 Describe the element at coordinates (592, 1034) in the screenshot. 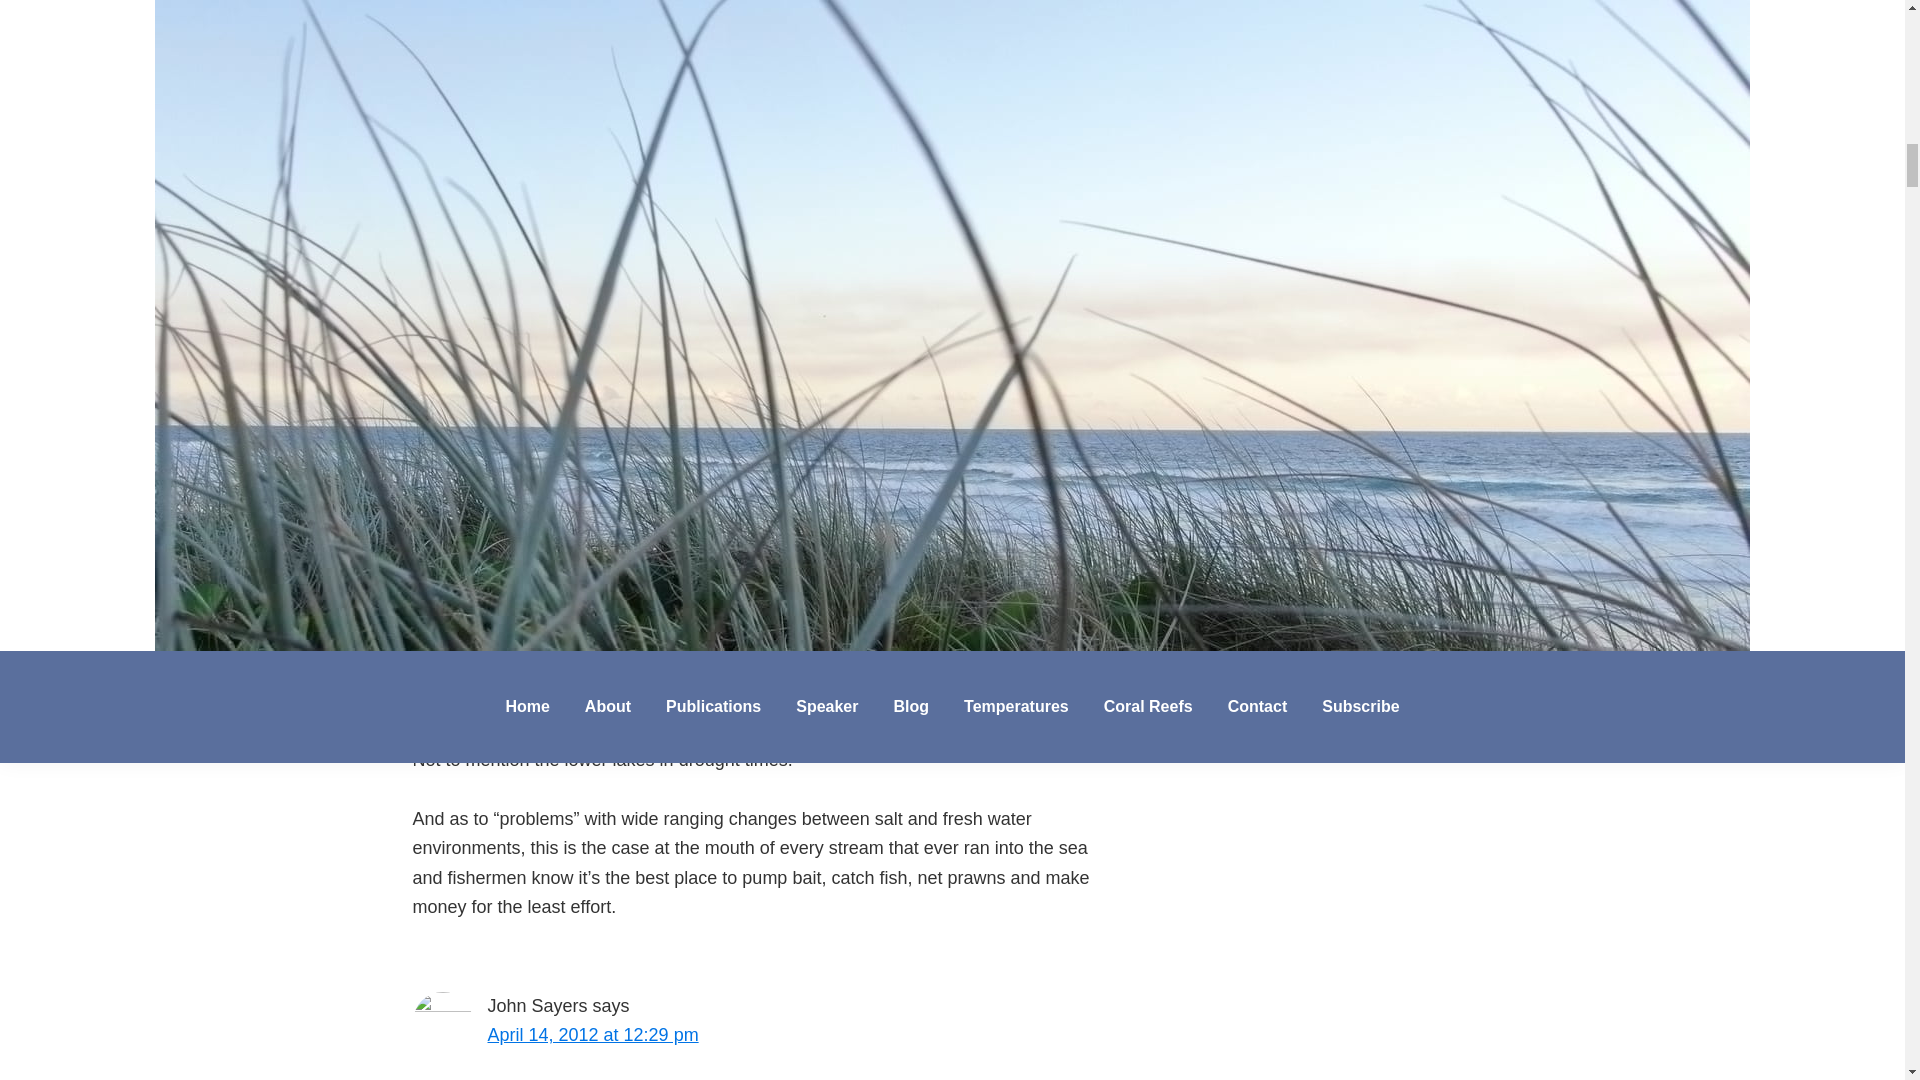

I see `April 14, 2012 at 12:29 pm` at that location.